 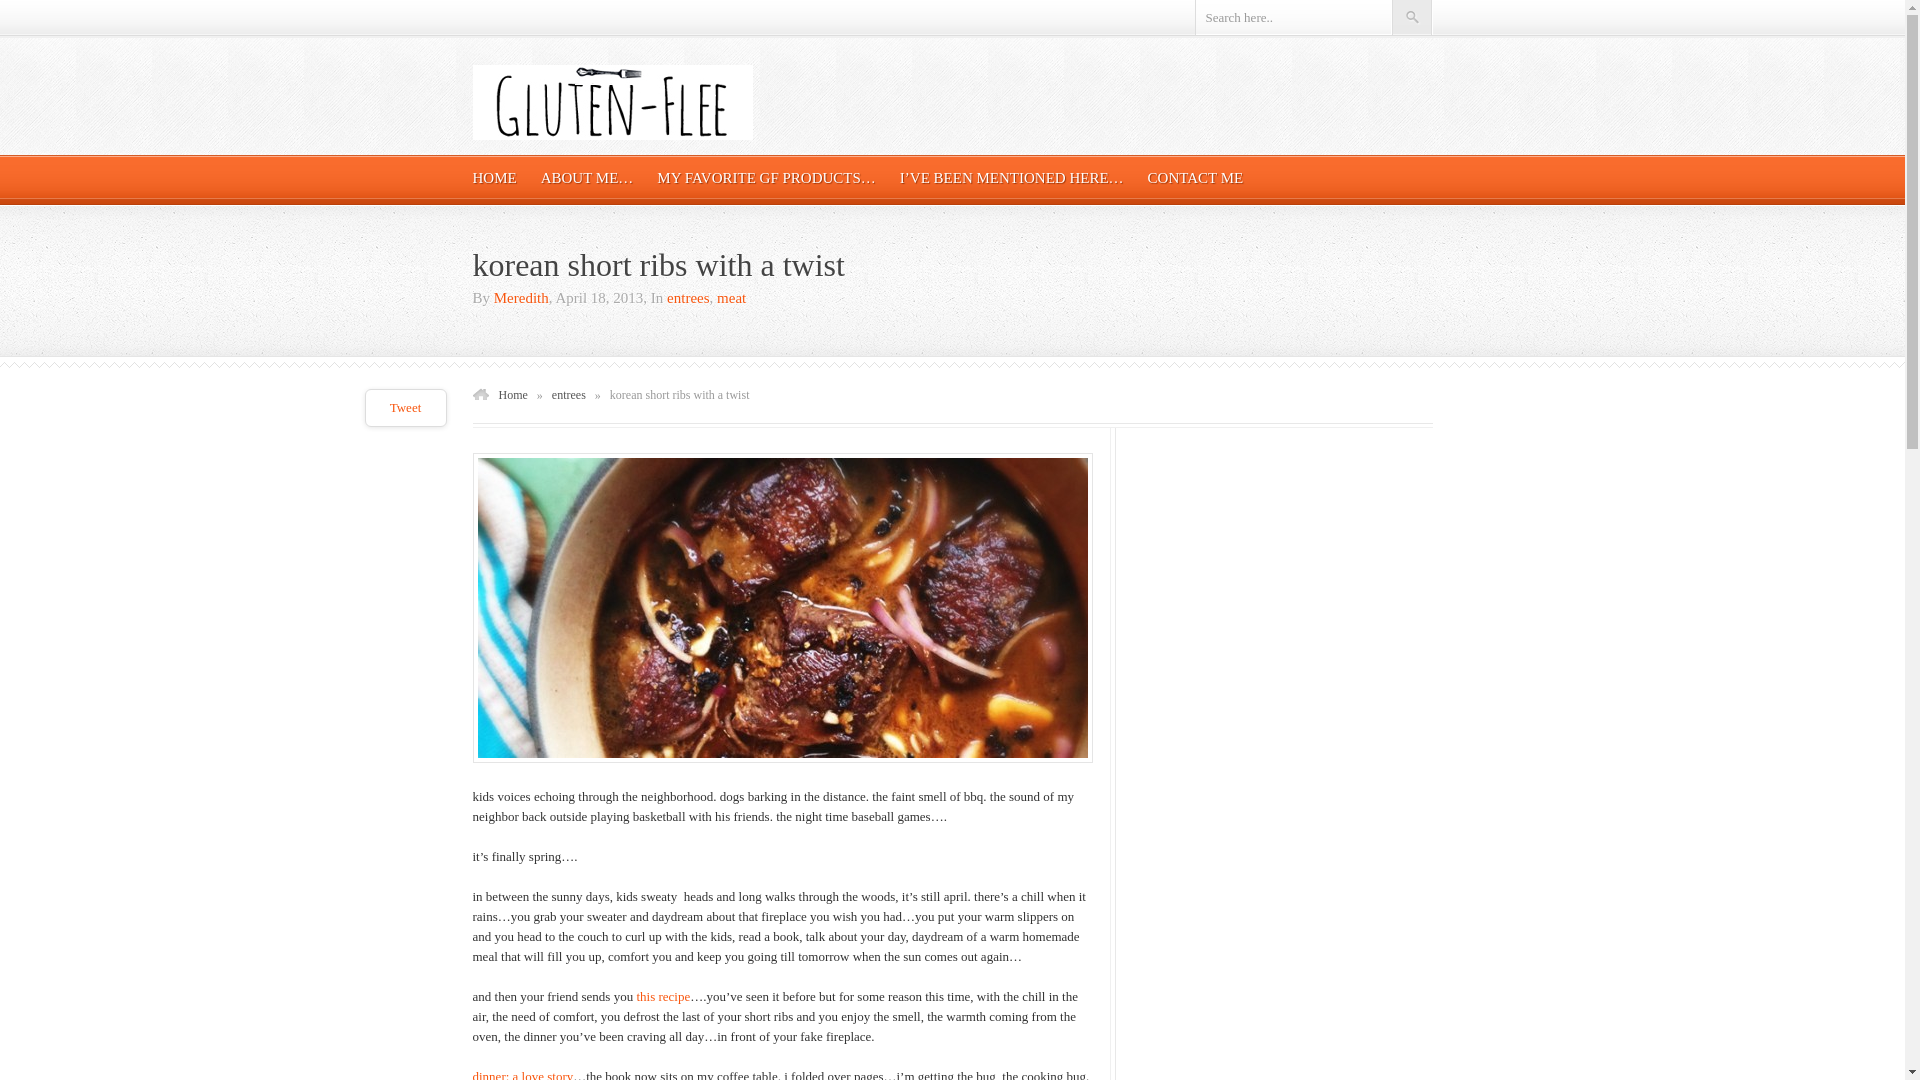 I want to click on entrees, so click(x=568, y=394).